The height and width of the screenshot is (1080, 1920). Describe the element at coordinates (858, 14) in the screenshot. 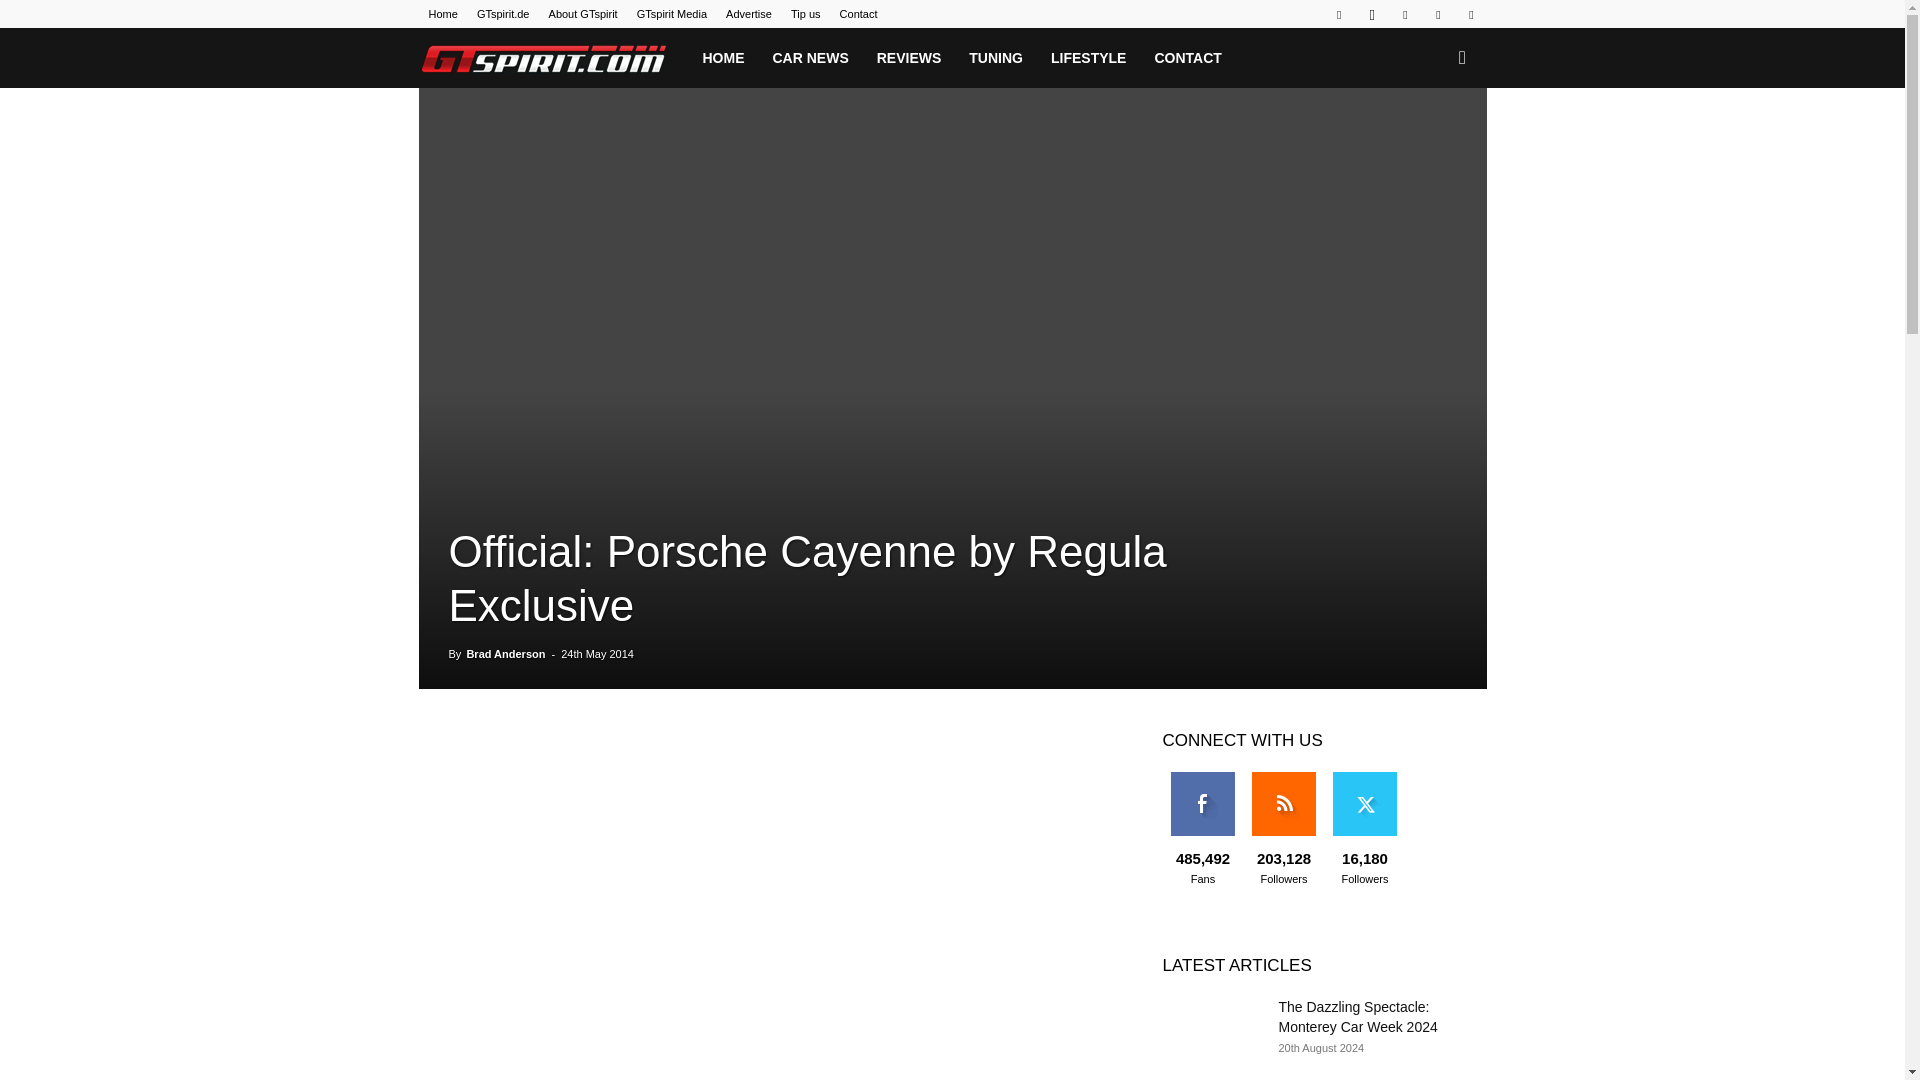

I see `Contact` at that location.